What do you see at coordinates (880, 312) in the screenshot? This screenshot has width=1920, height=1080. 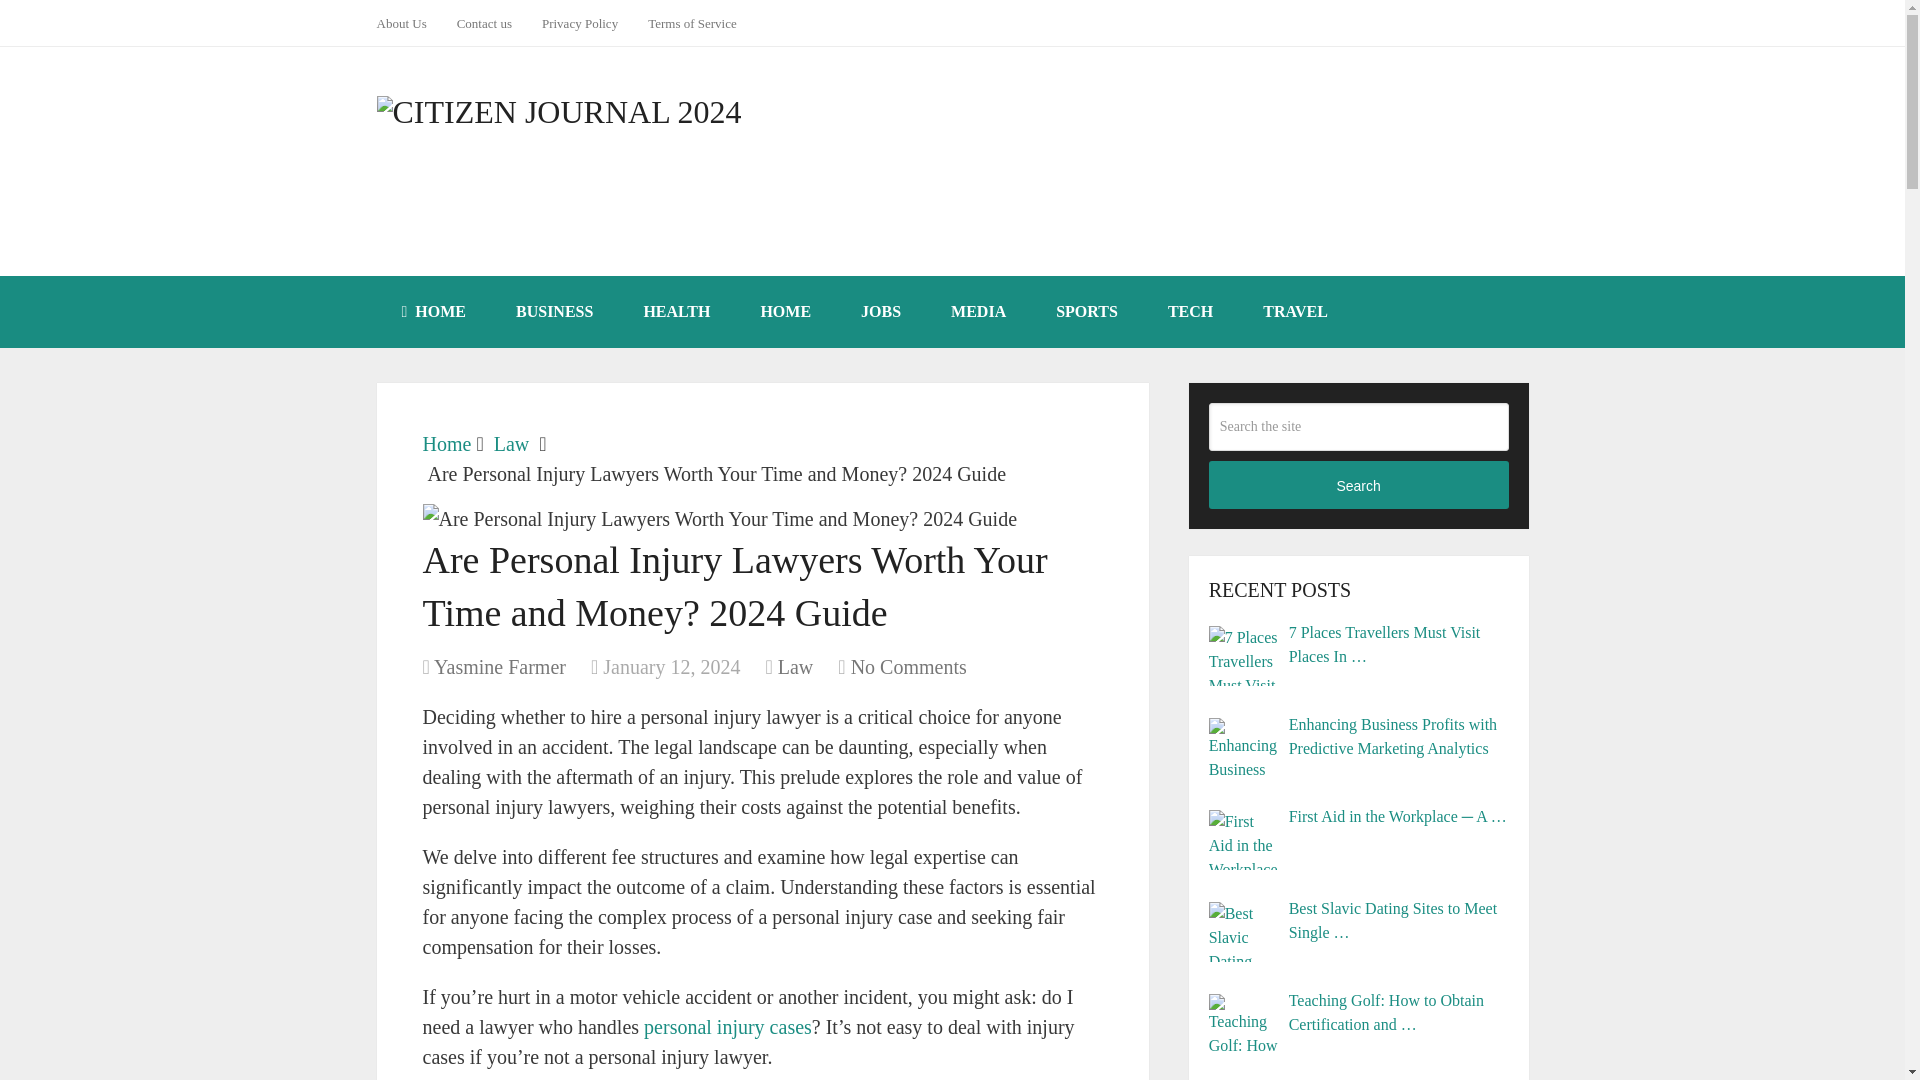 I see `JOBS` at bounding box center [880, 312].